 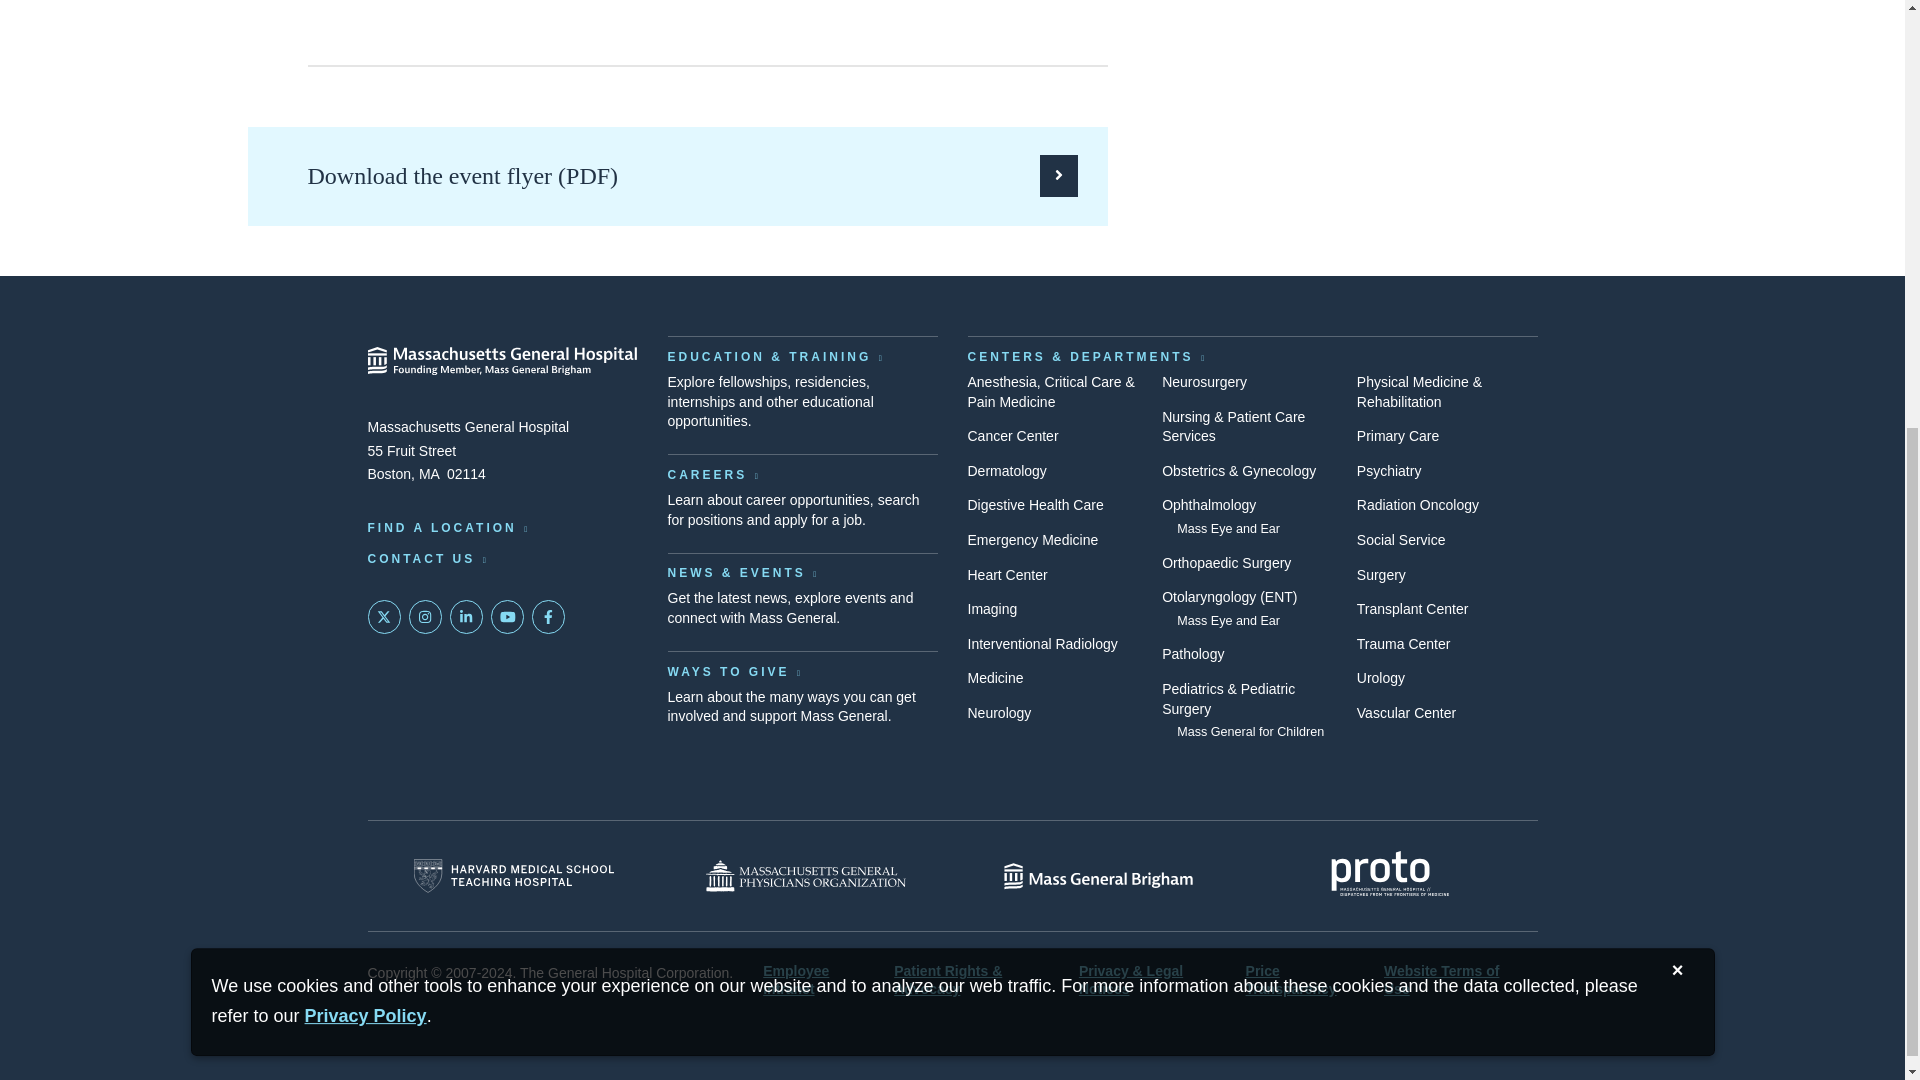 I want to click on Privacy Policy, so click(x=366, y=305).